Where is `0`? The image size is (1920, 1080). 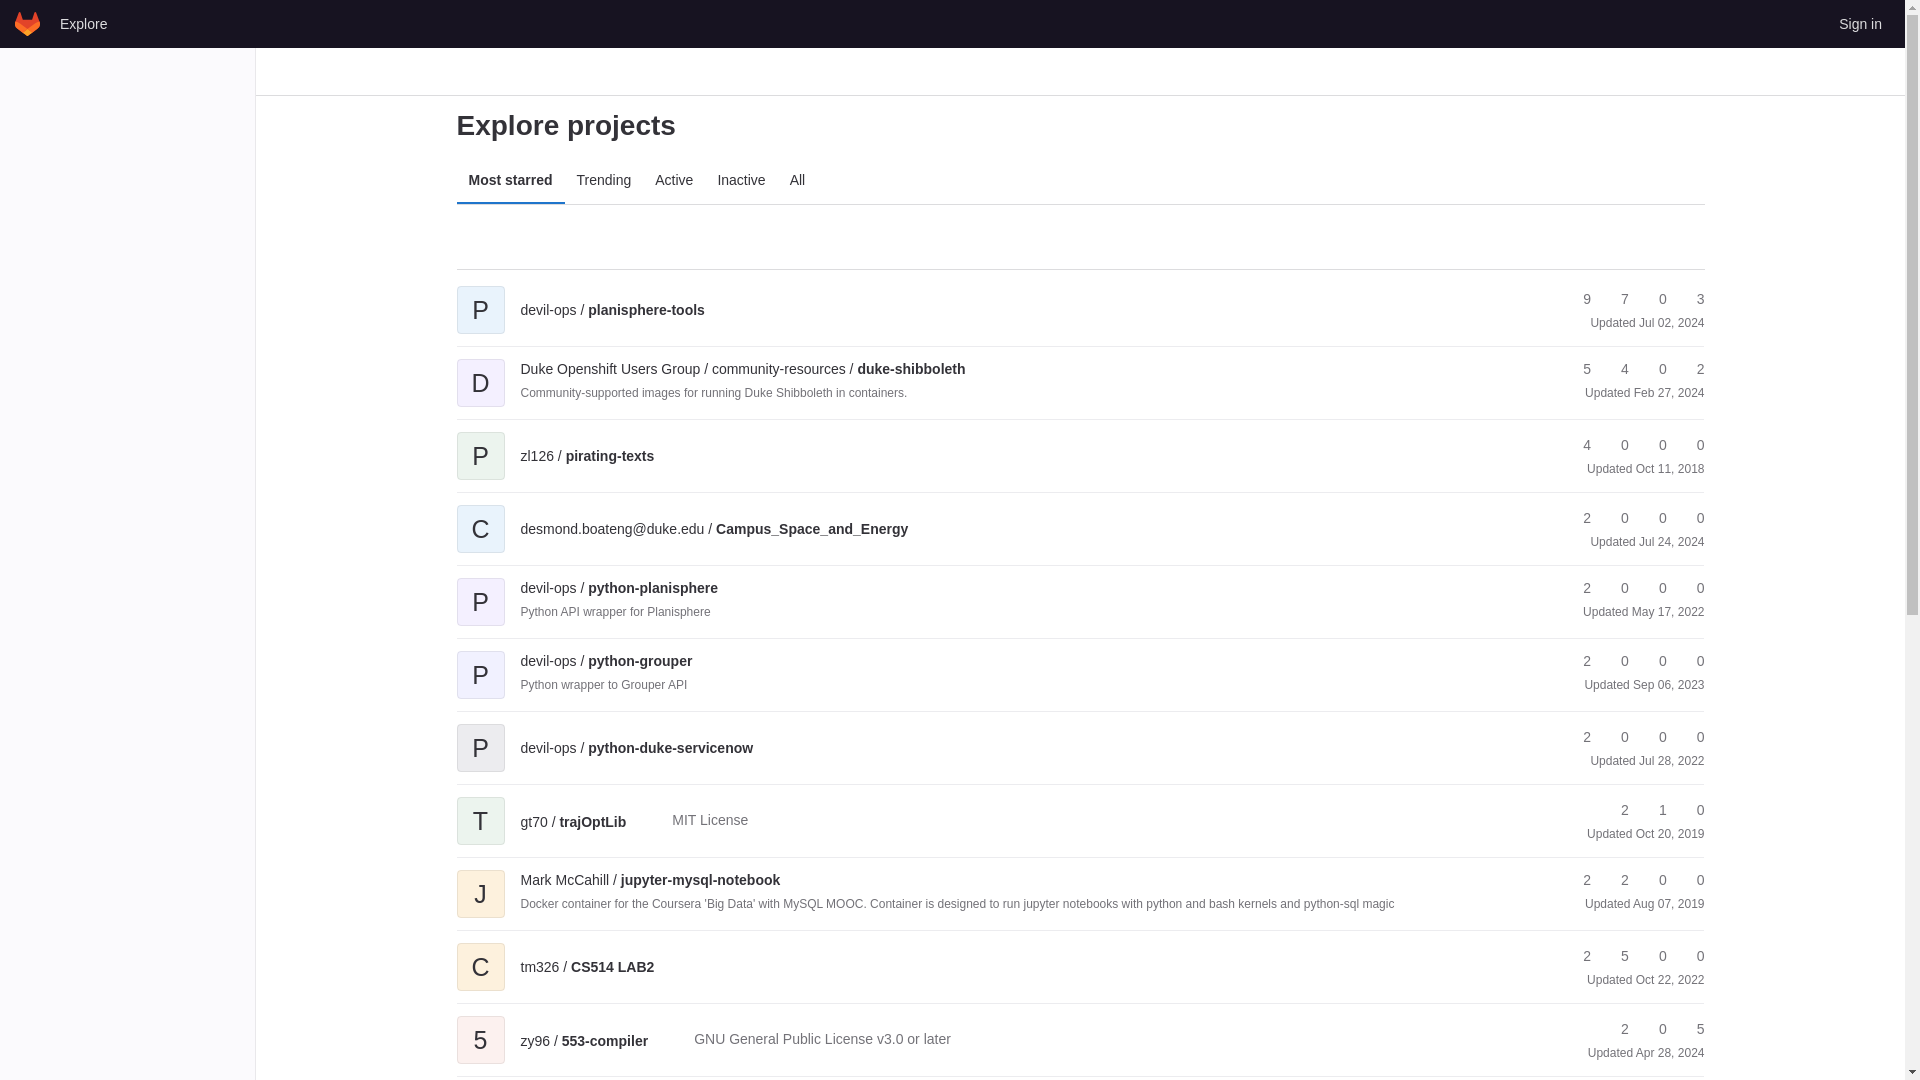 0 is located at coordinates (1616, 518).